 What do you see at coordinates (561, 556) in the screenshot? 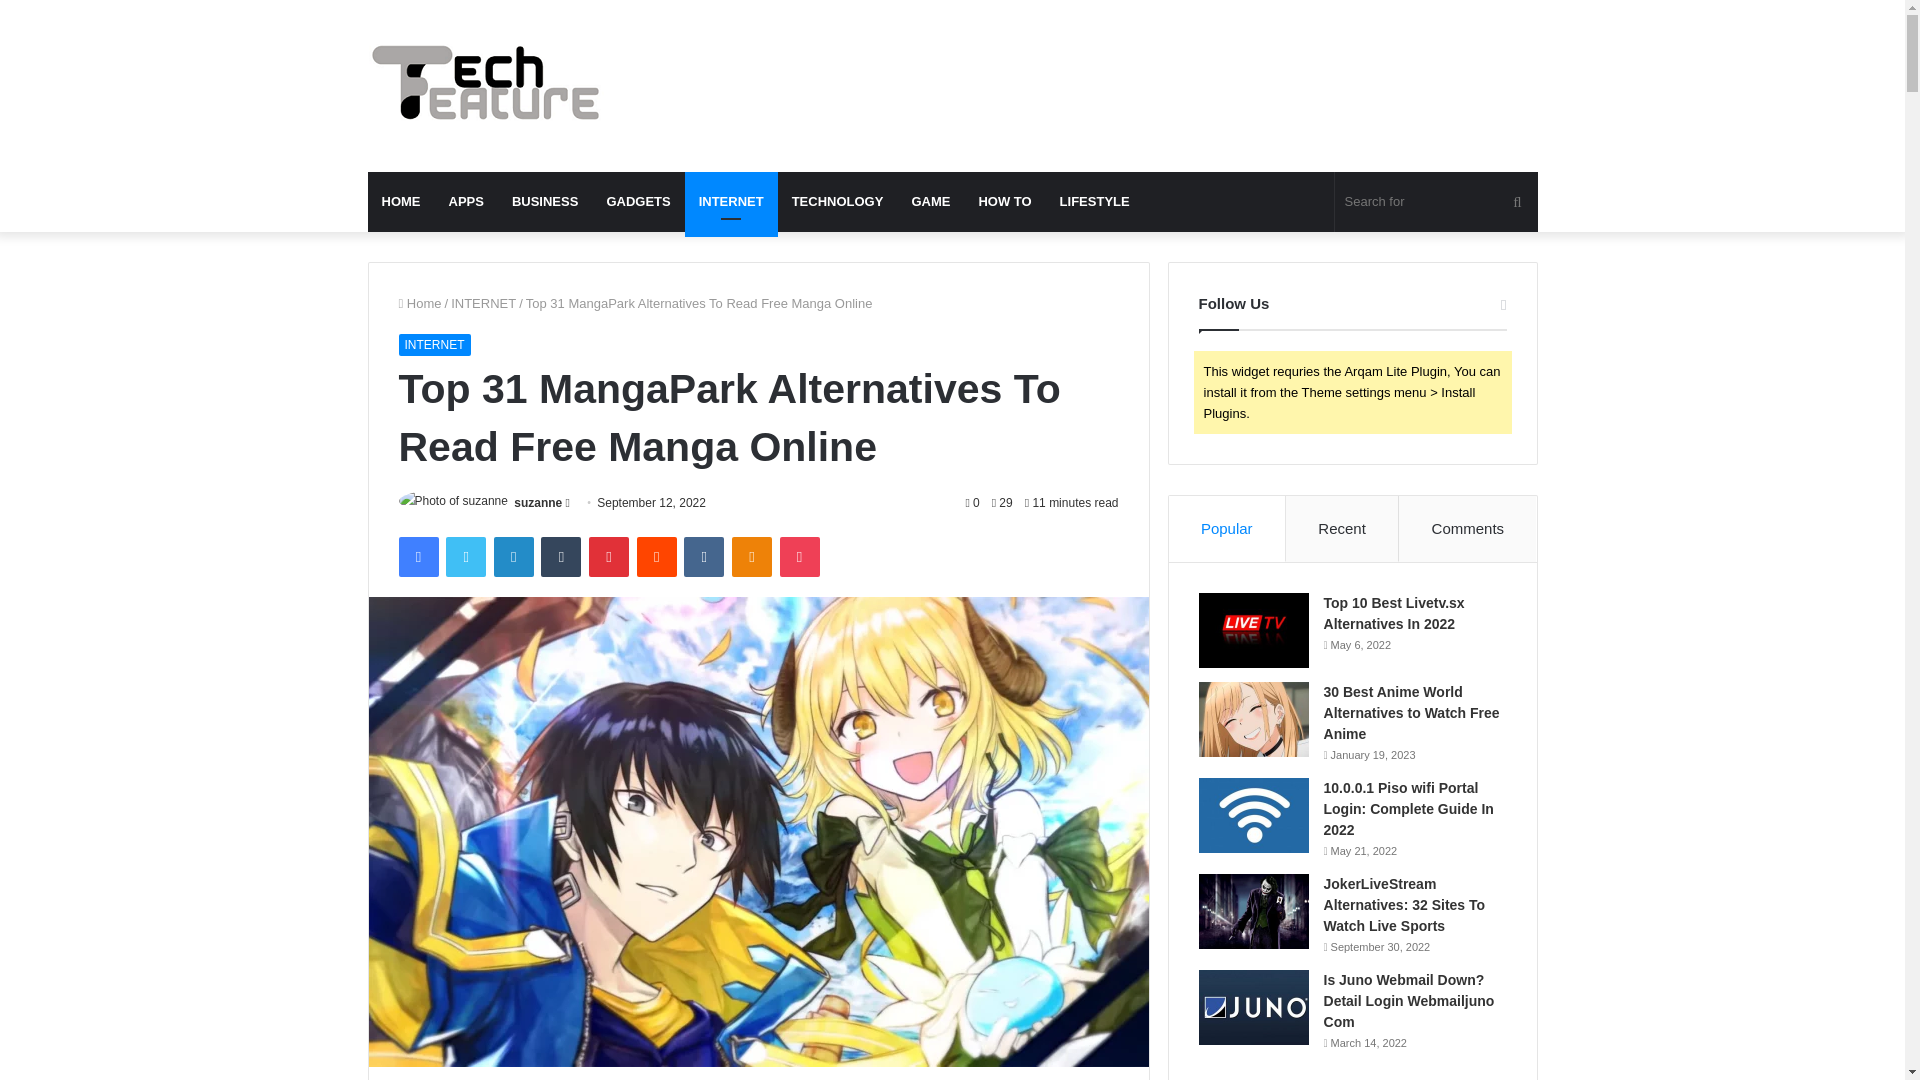
I see `Tumblr` at bounding box center [561, 556].